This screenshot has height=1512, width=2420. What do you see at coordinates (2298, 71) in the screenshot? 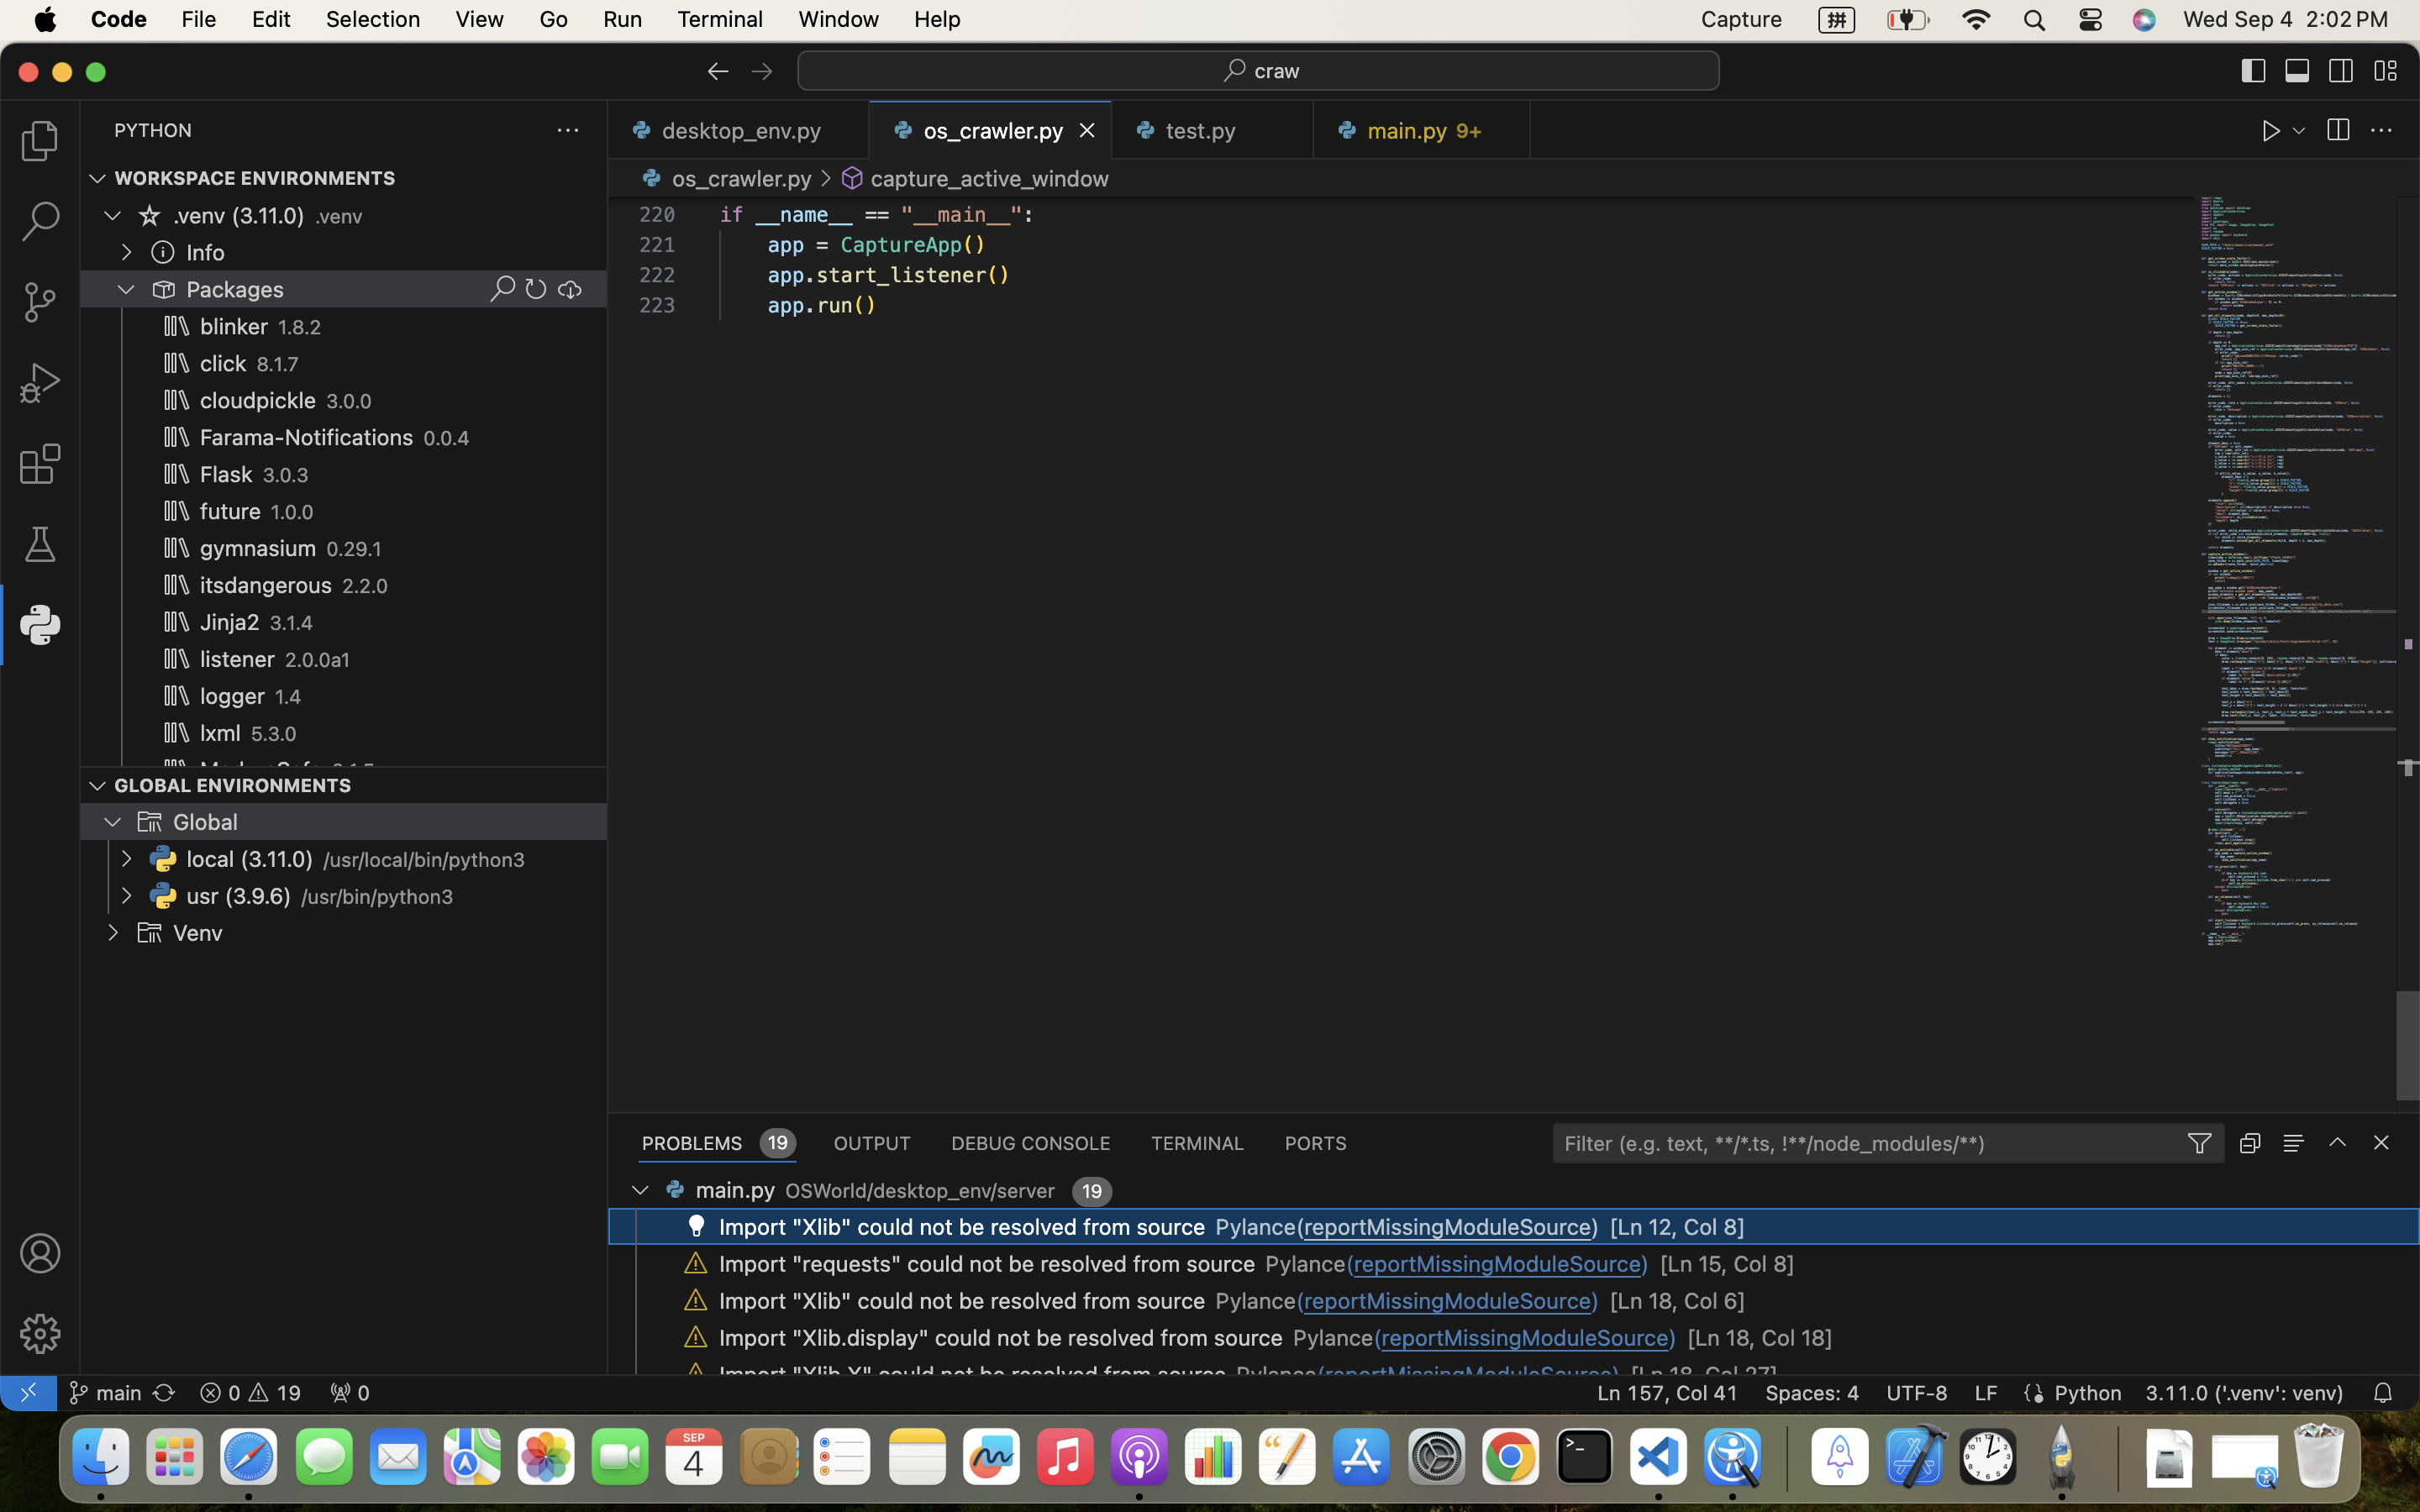
I see `` at bounding box center [2298, 71].